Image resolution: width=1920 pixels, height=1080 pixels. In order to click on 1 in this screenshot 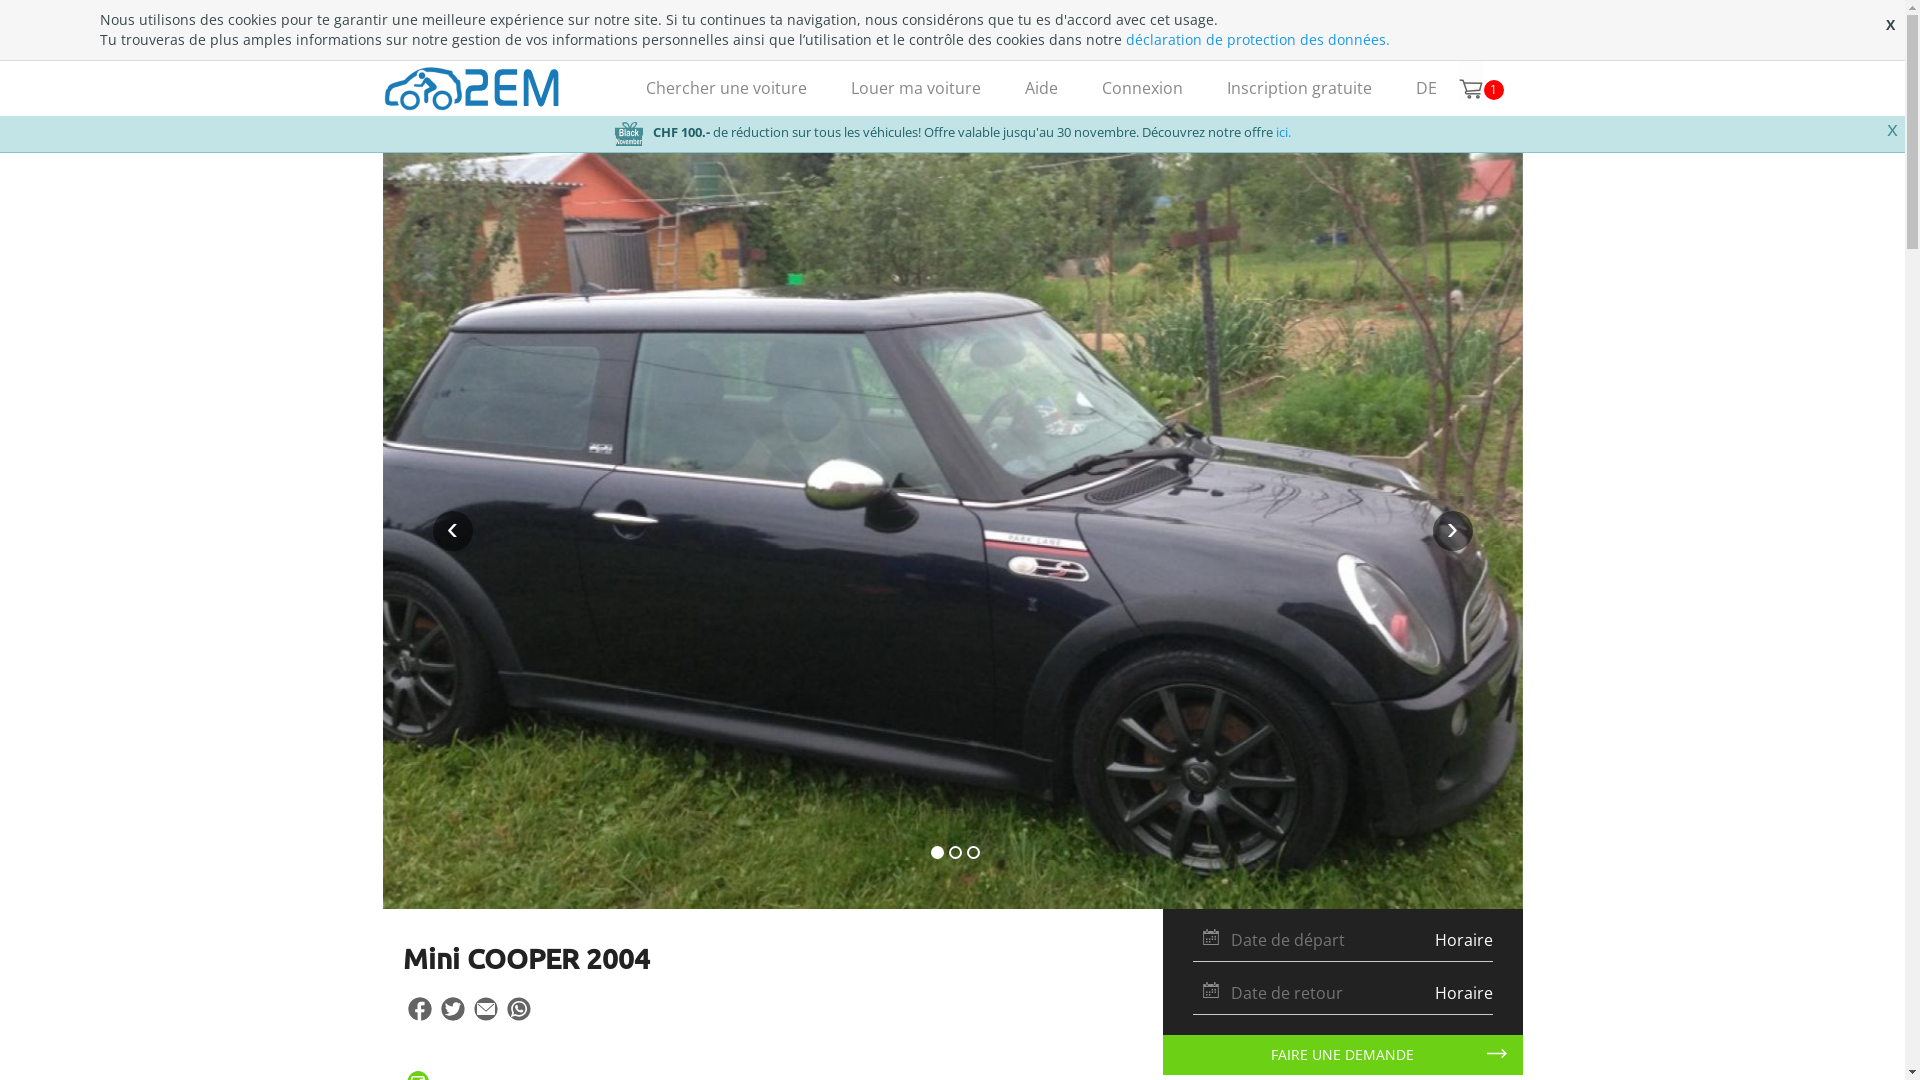, I will do `click(1470, 81)`.